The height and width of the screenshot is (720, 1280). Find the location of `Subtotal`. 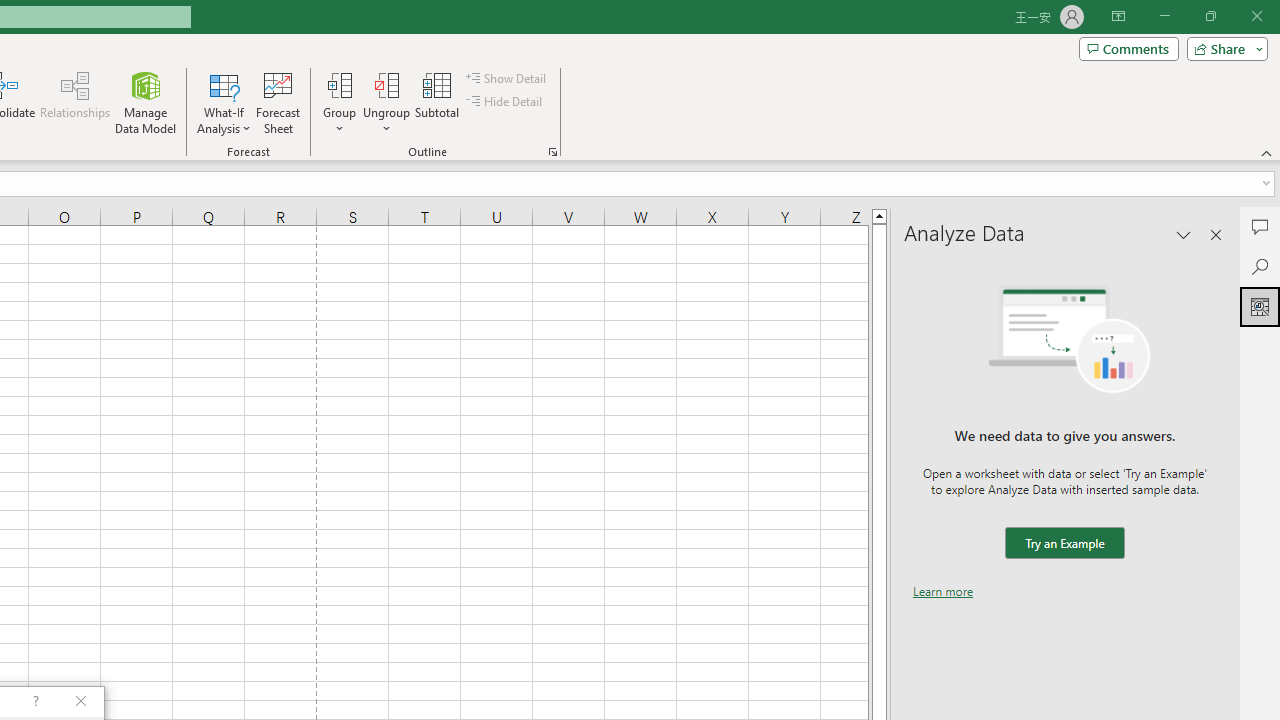

Subtotal is located at coordinates (438, 102).